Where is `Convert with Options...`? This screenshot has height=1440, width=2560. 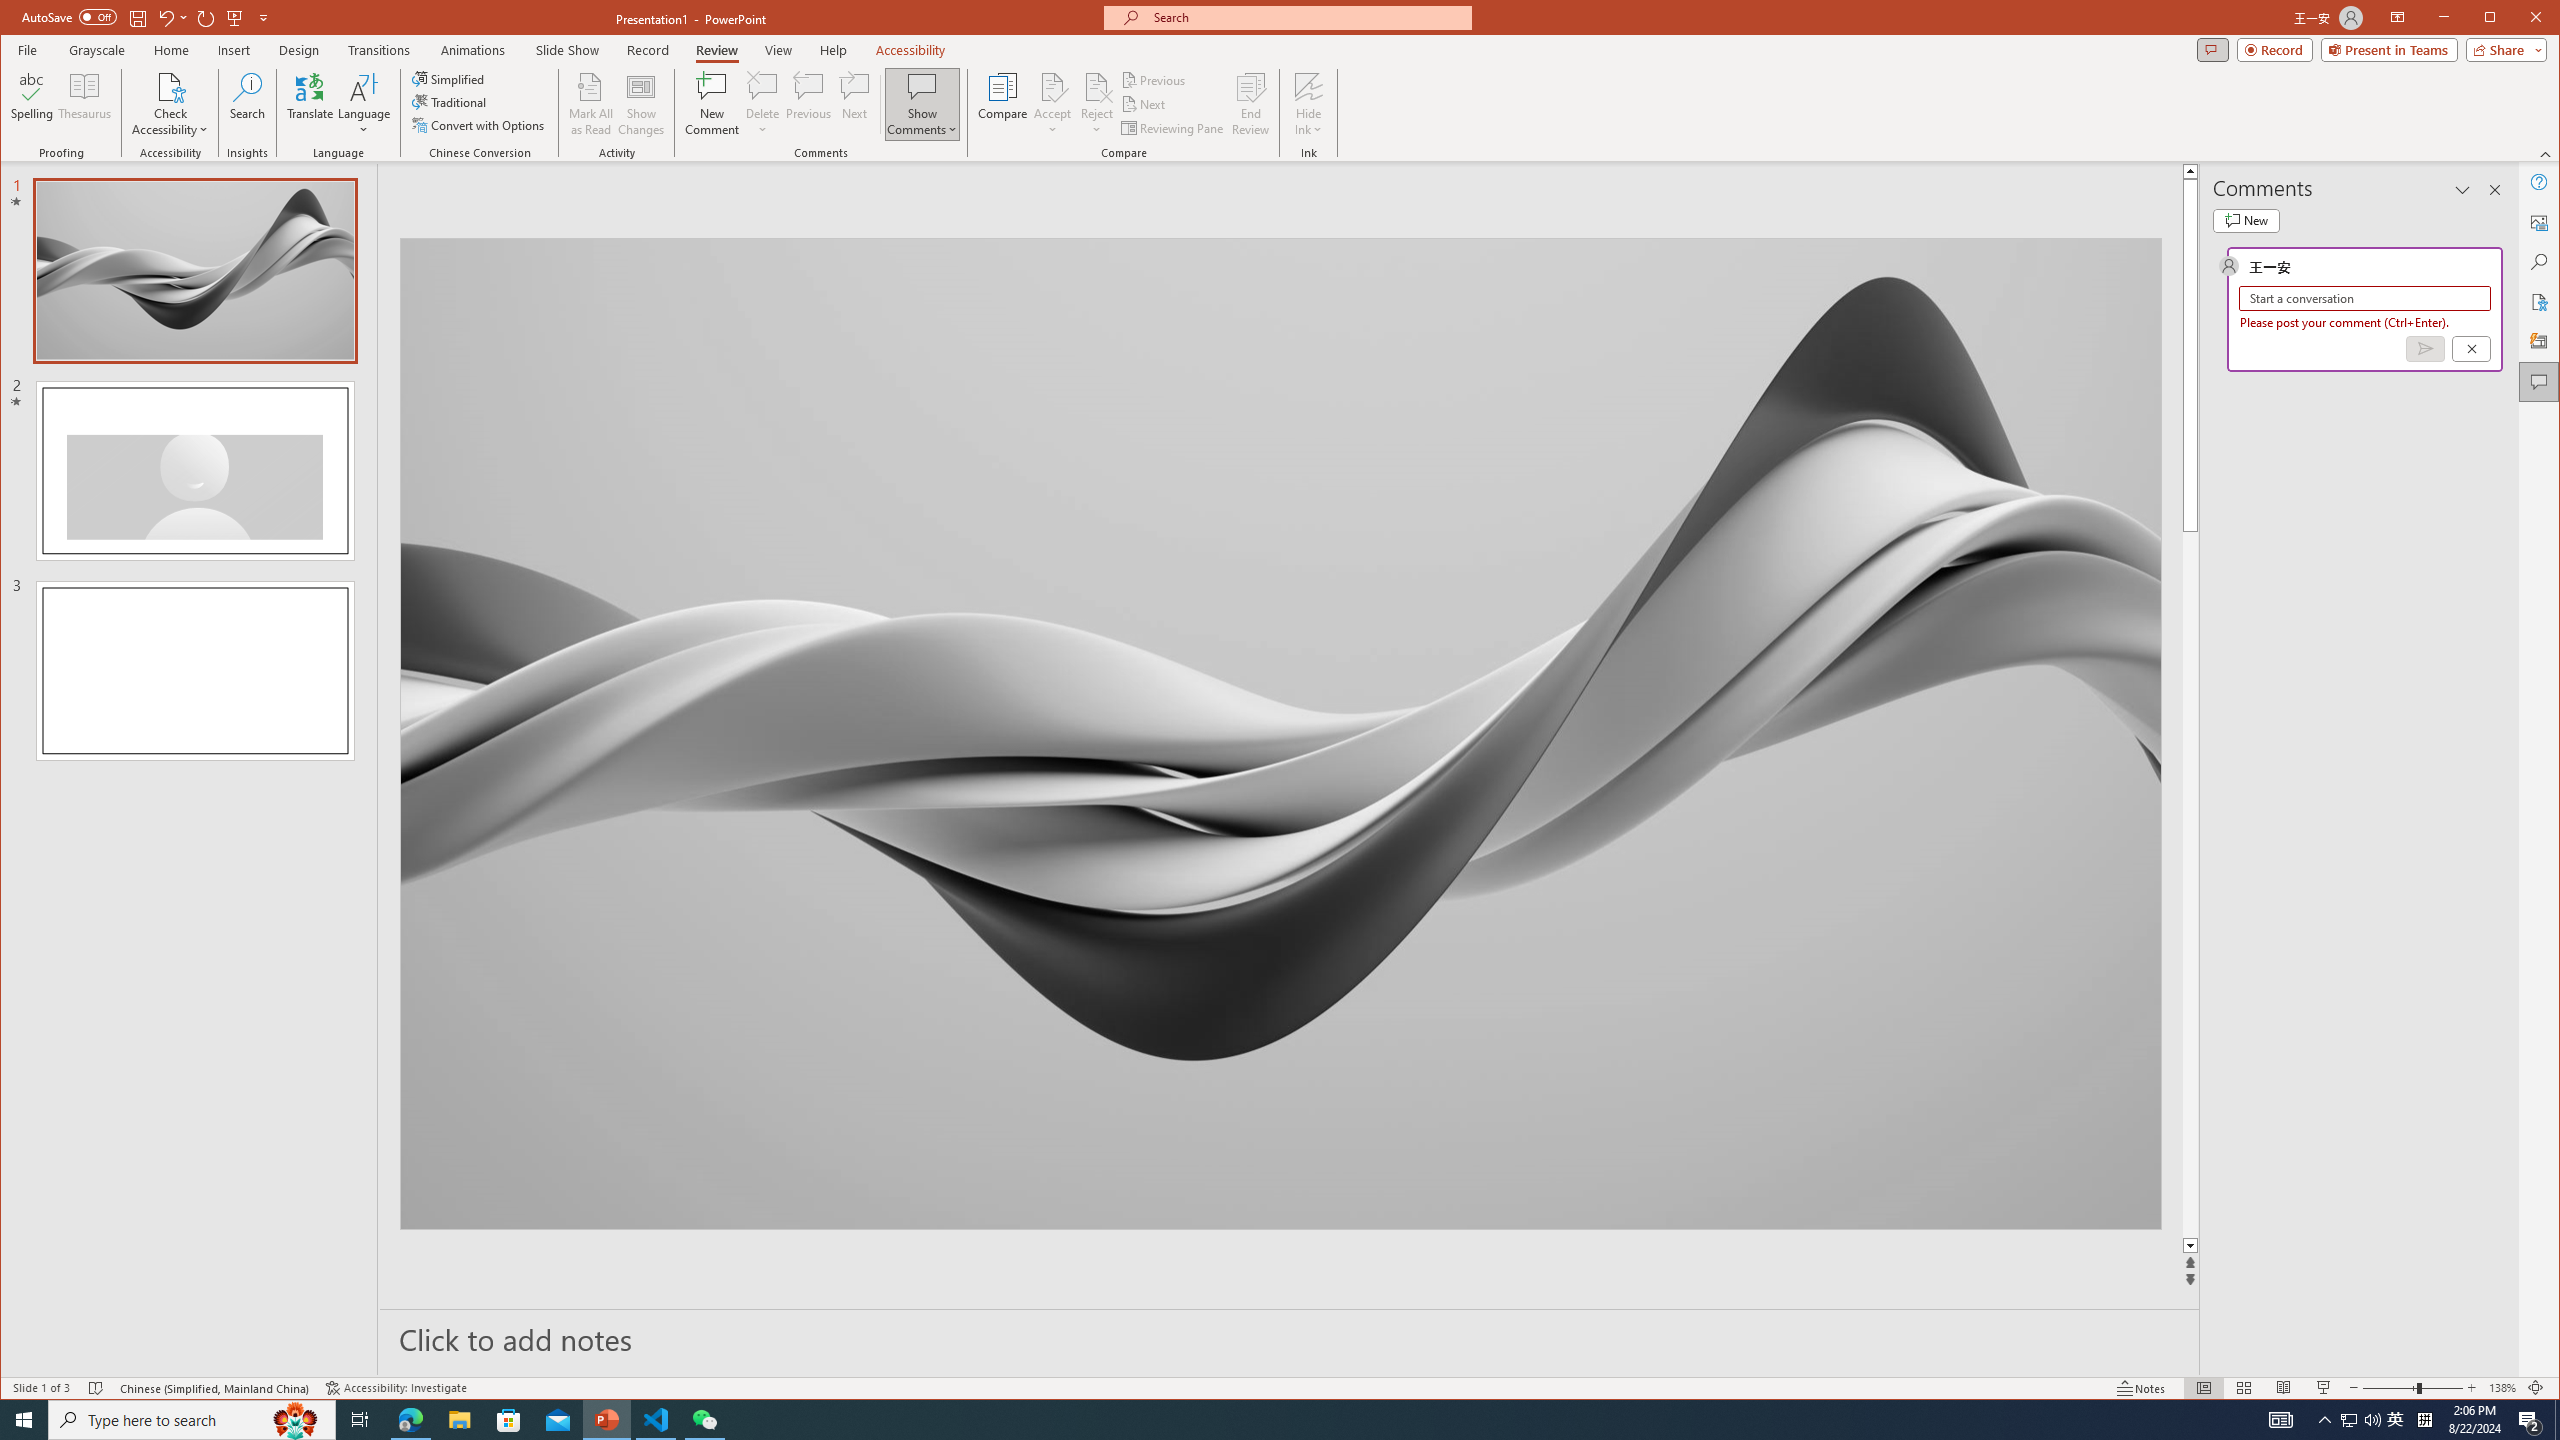 Convert with Options... is located at coordinates (480, 124).